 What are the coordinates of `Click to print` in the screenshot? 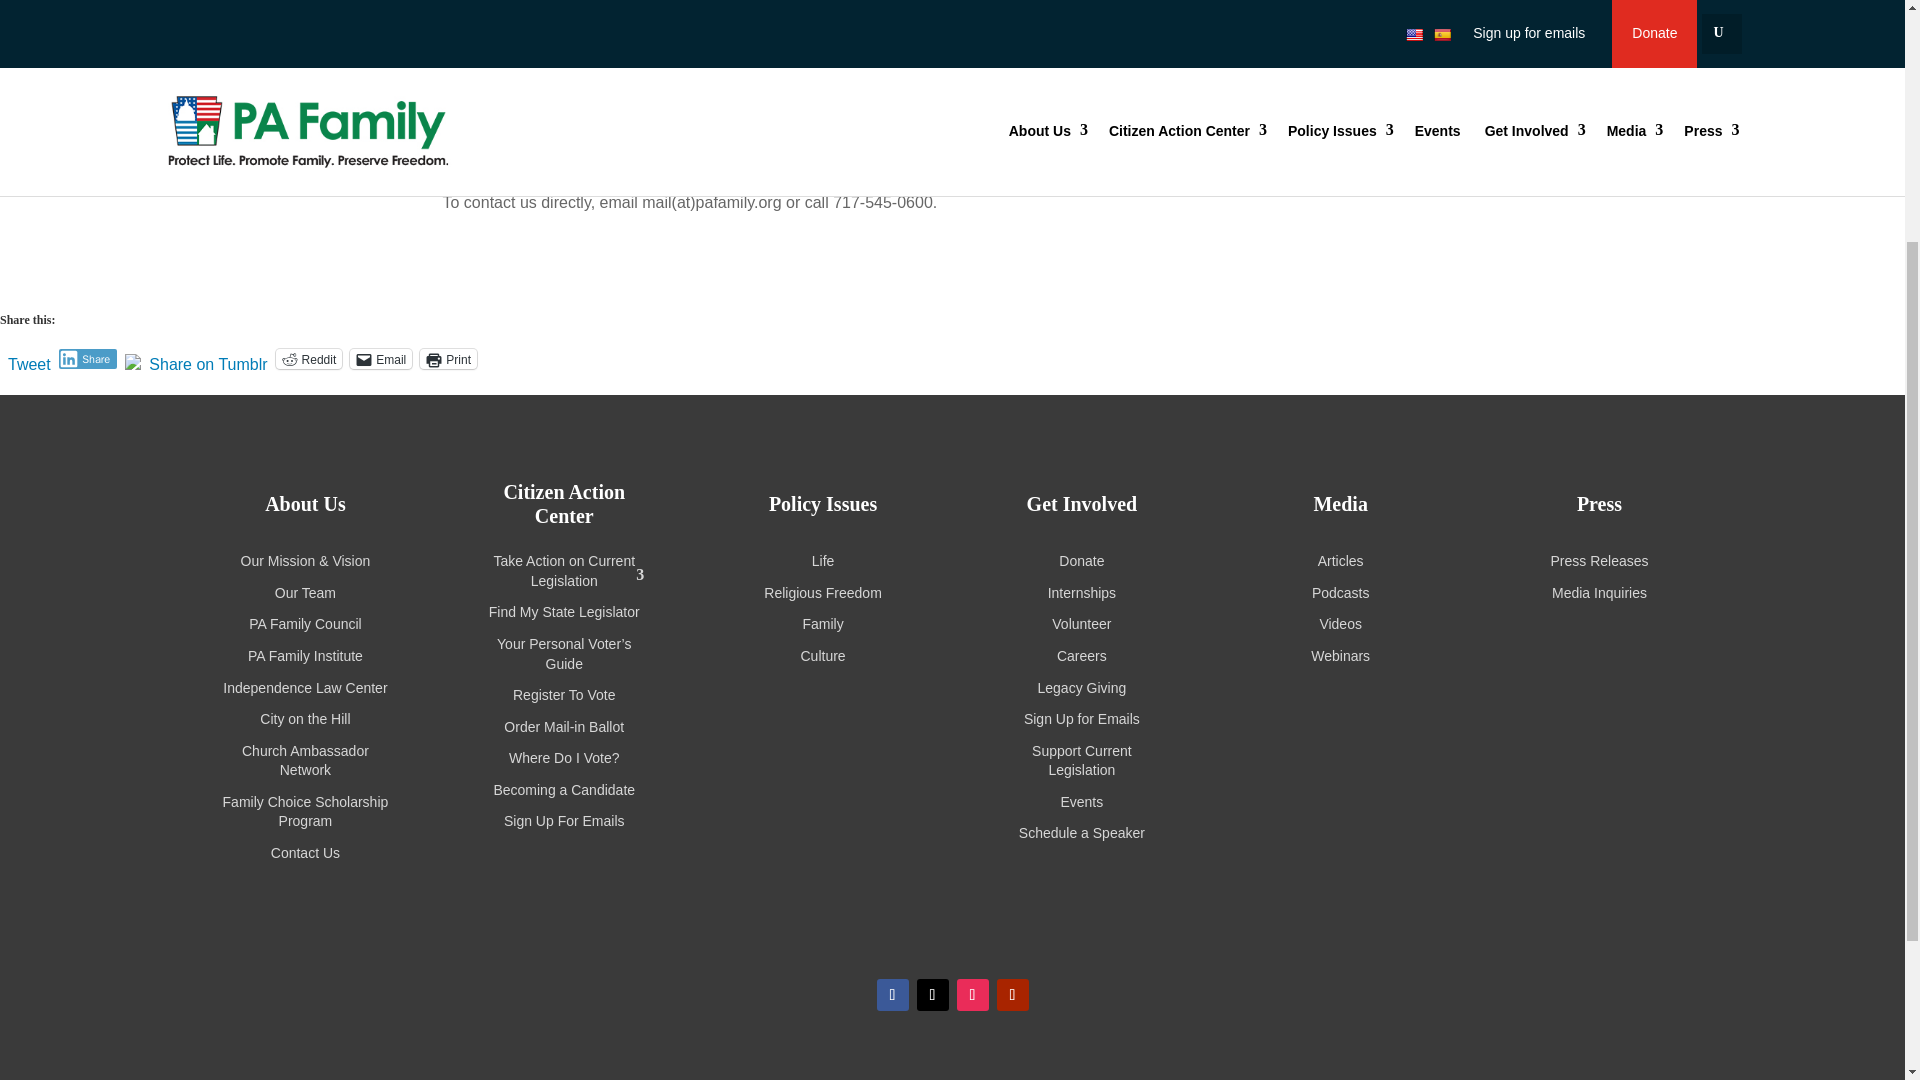 It's located at (448, 358).